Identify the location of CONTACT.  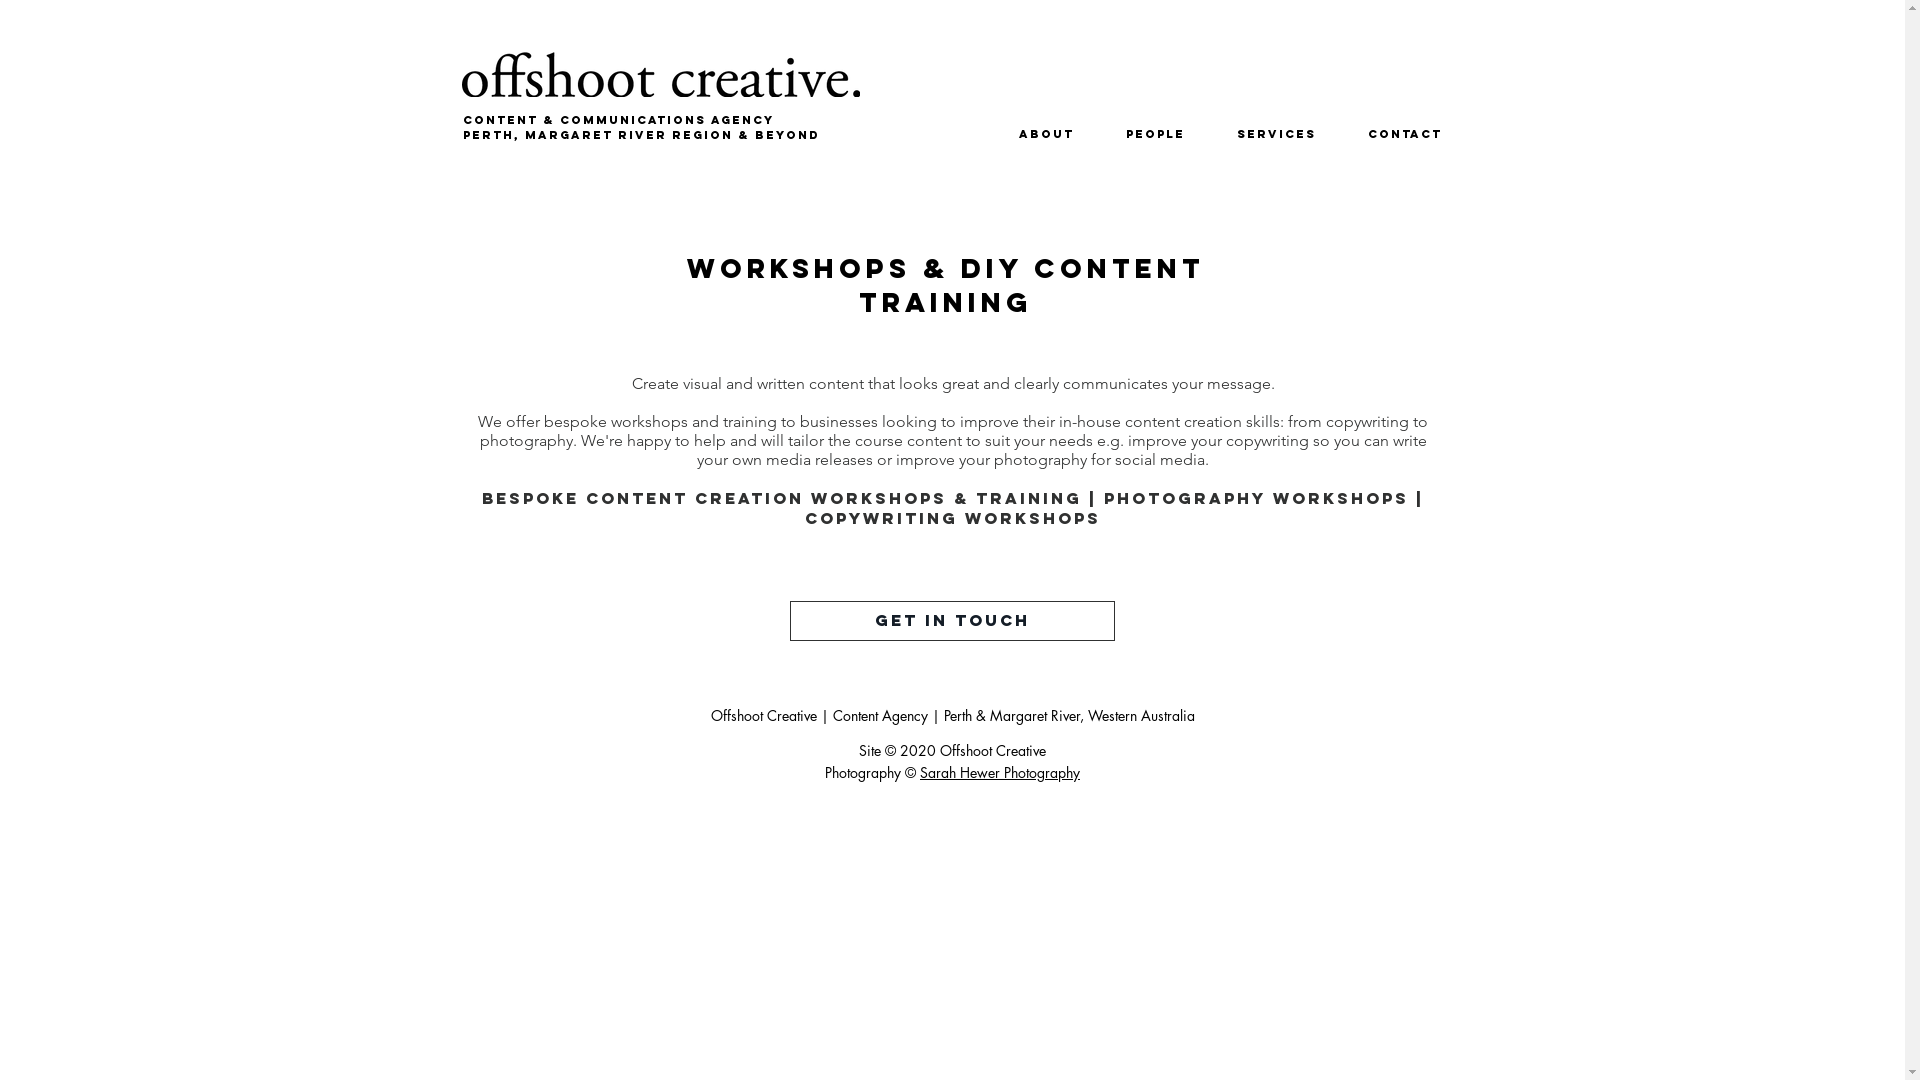
(1393, 134).